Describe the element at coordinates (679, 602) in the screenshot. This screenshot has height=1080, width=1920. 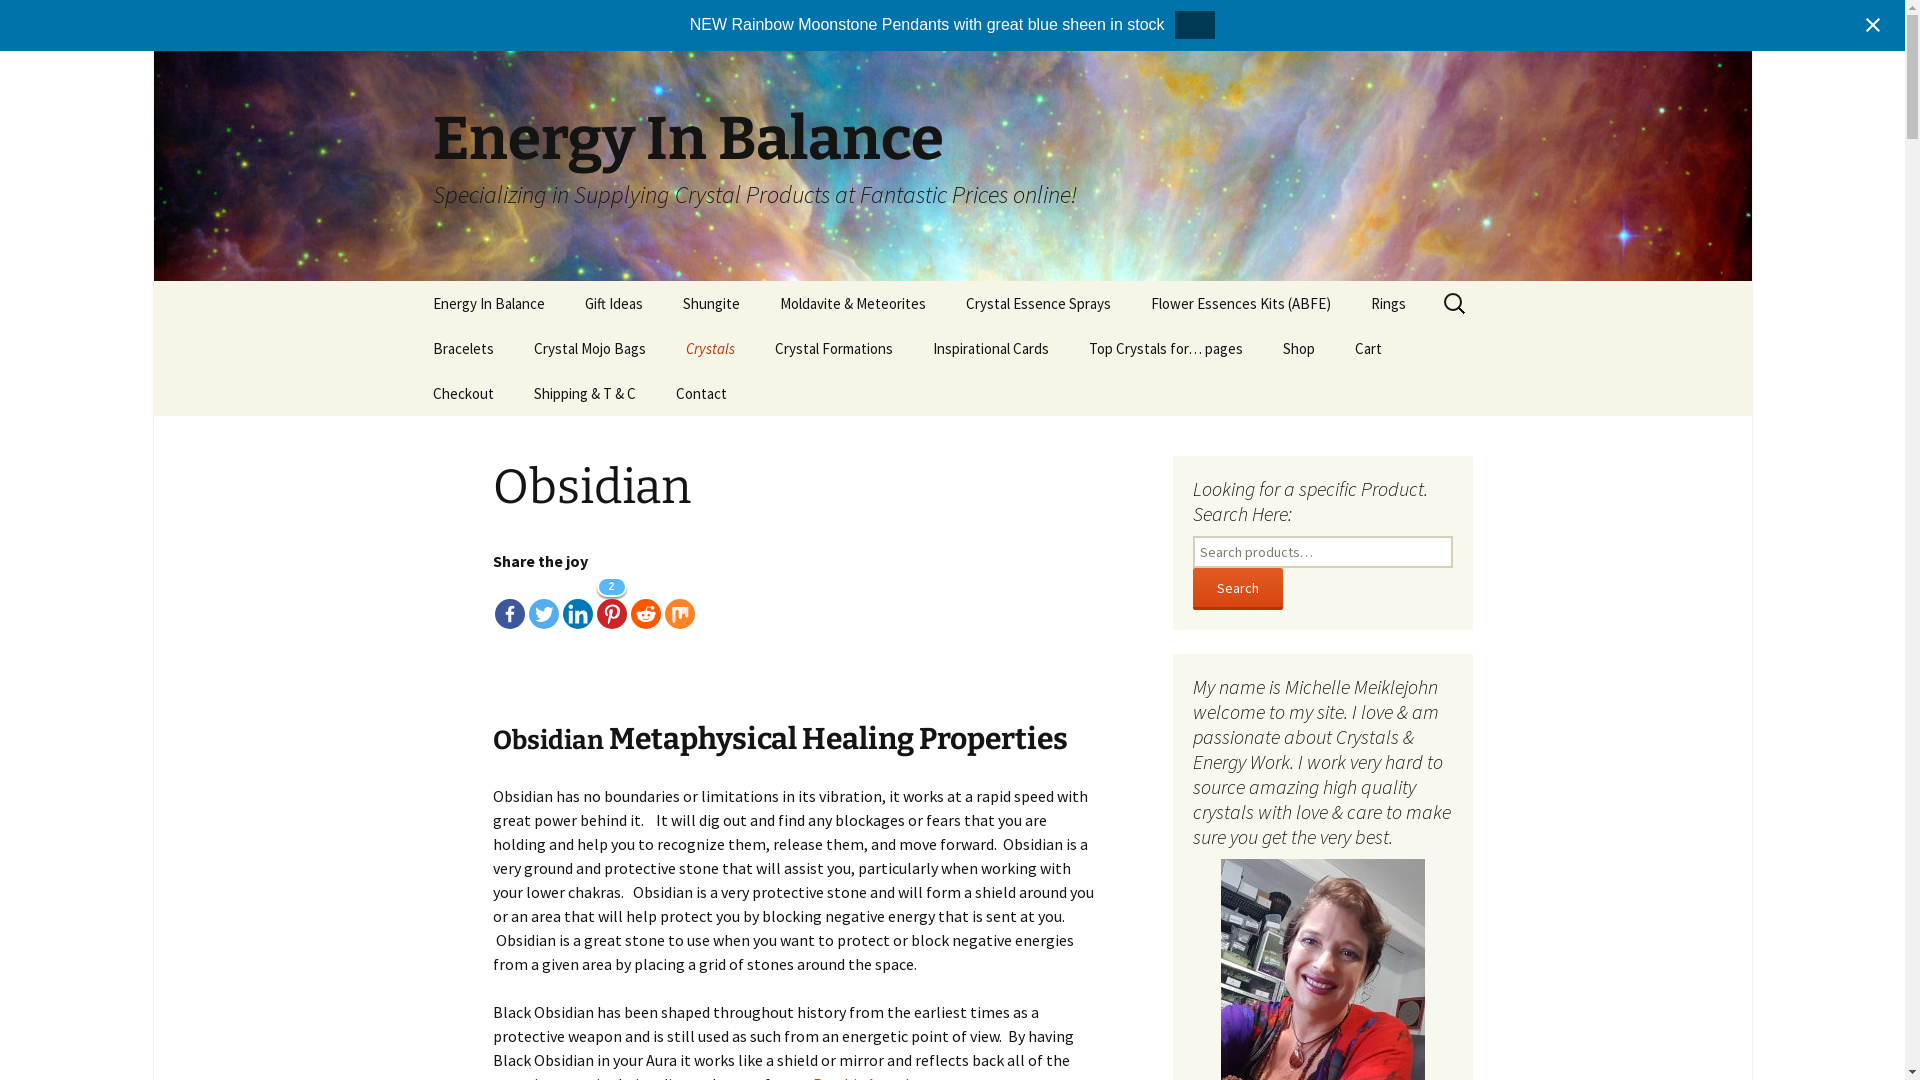
I see `Mix` at that location.